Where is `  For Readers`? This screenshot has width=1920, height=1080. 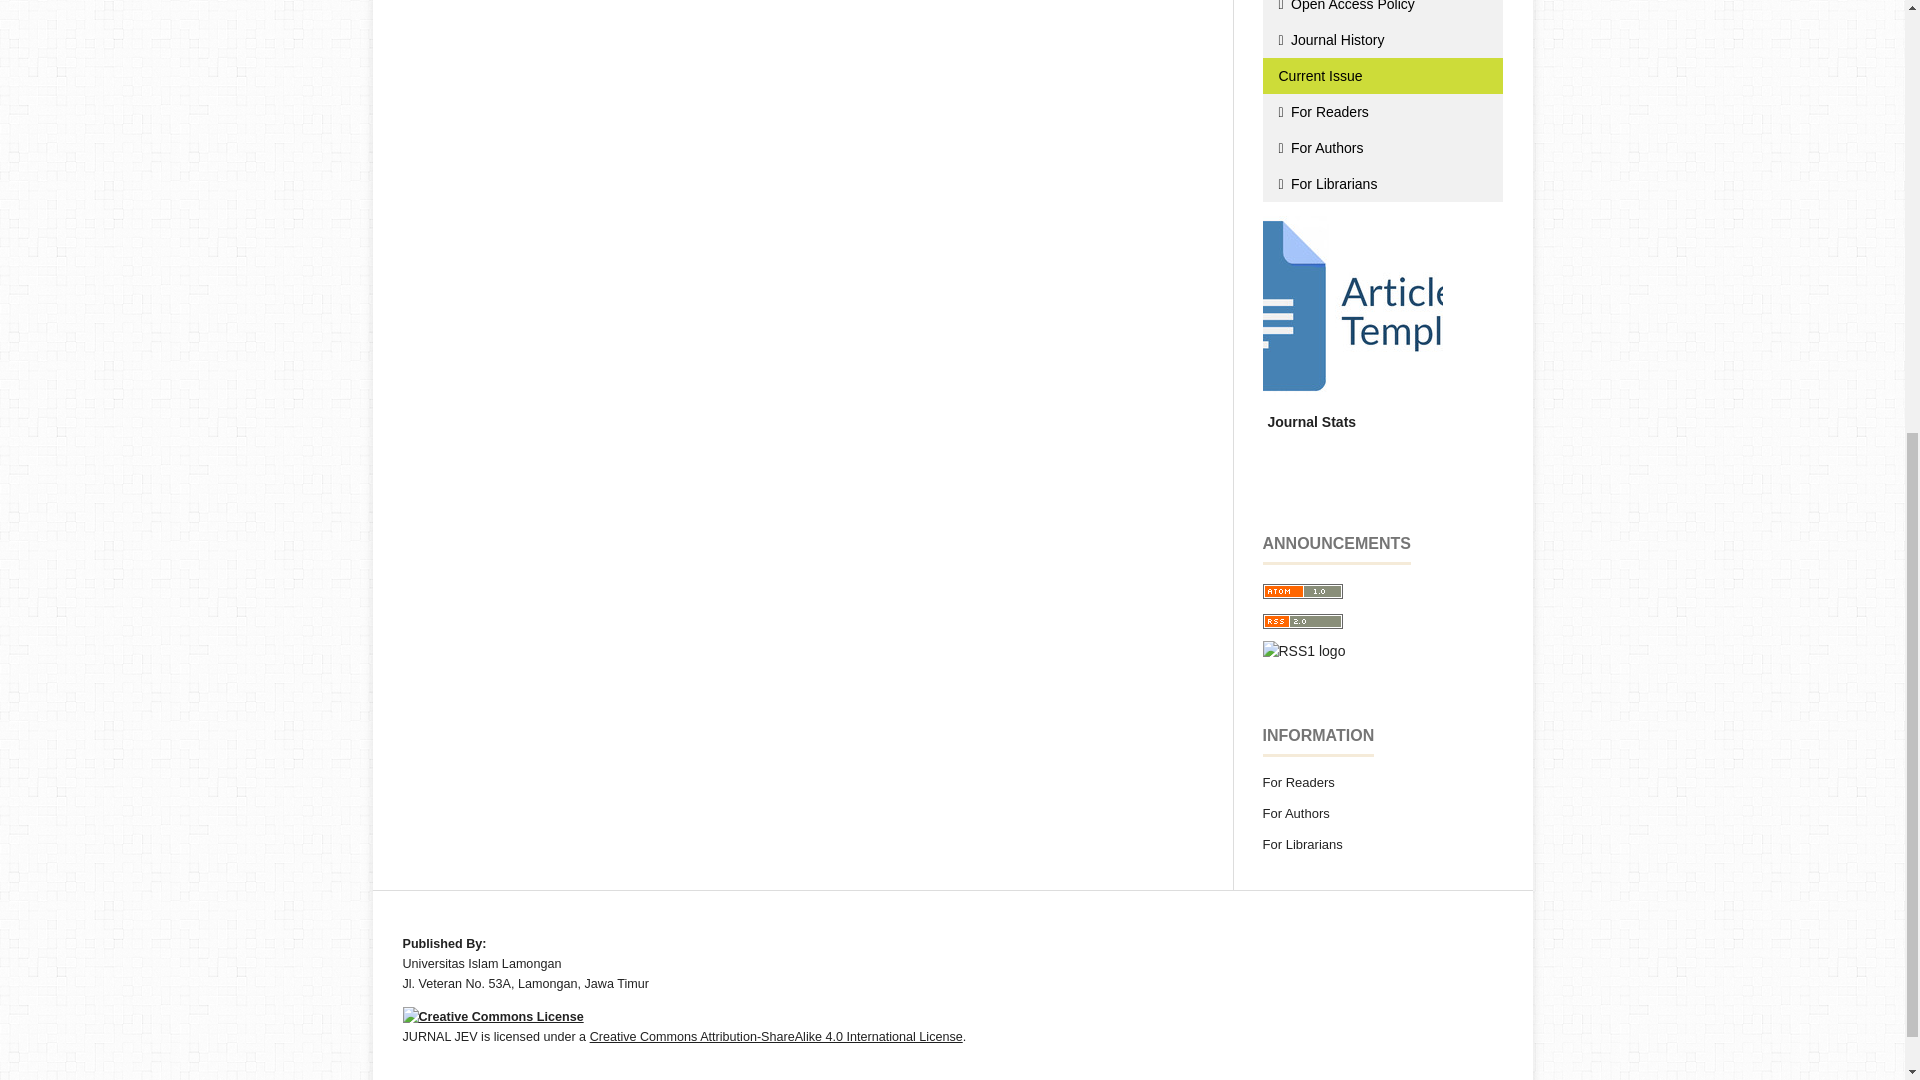   For Readers is located at coordinates (1381, 102).